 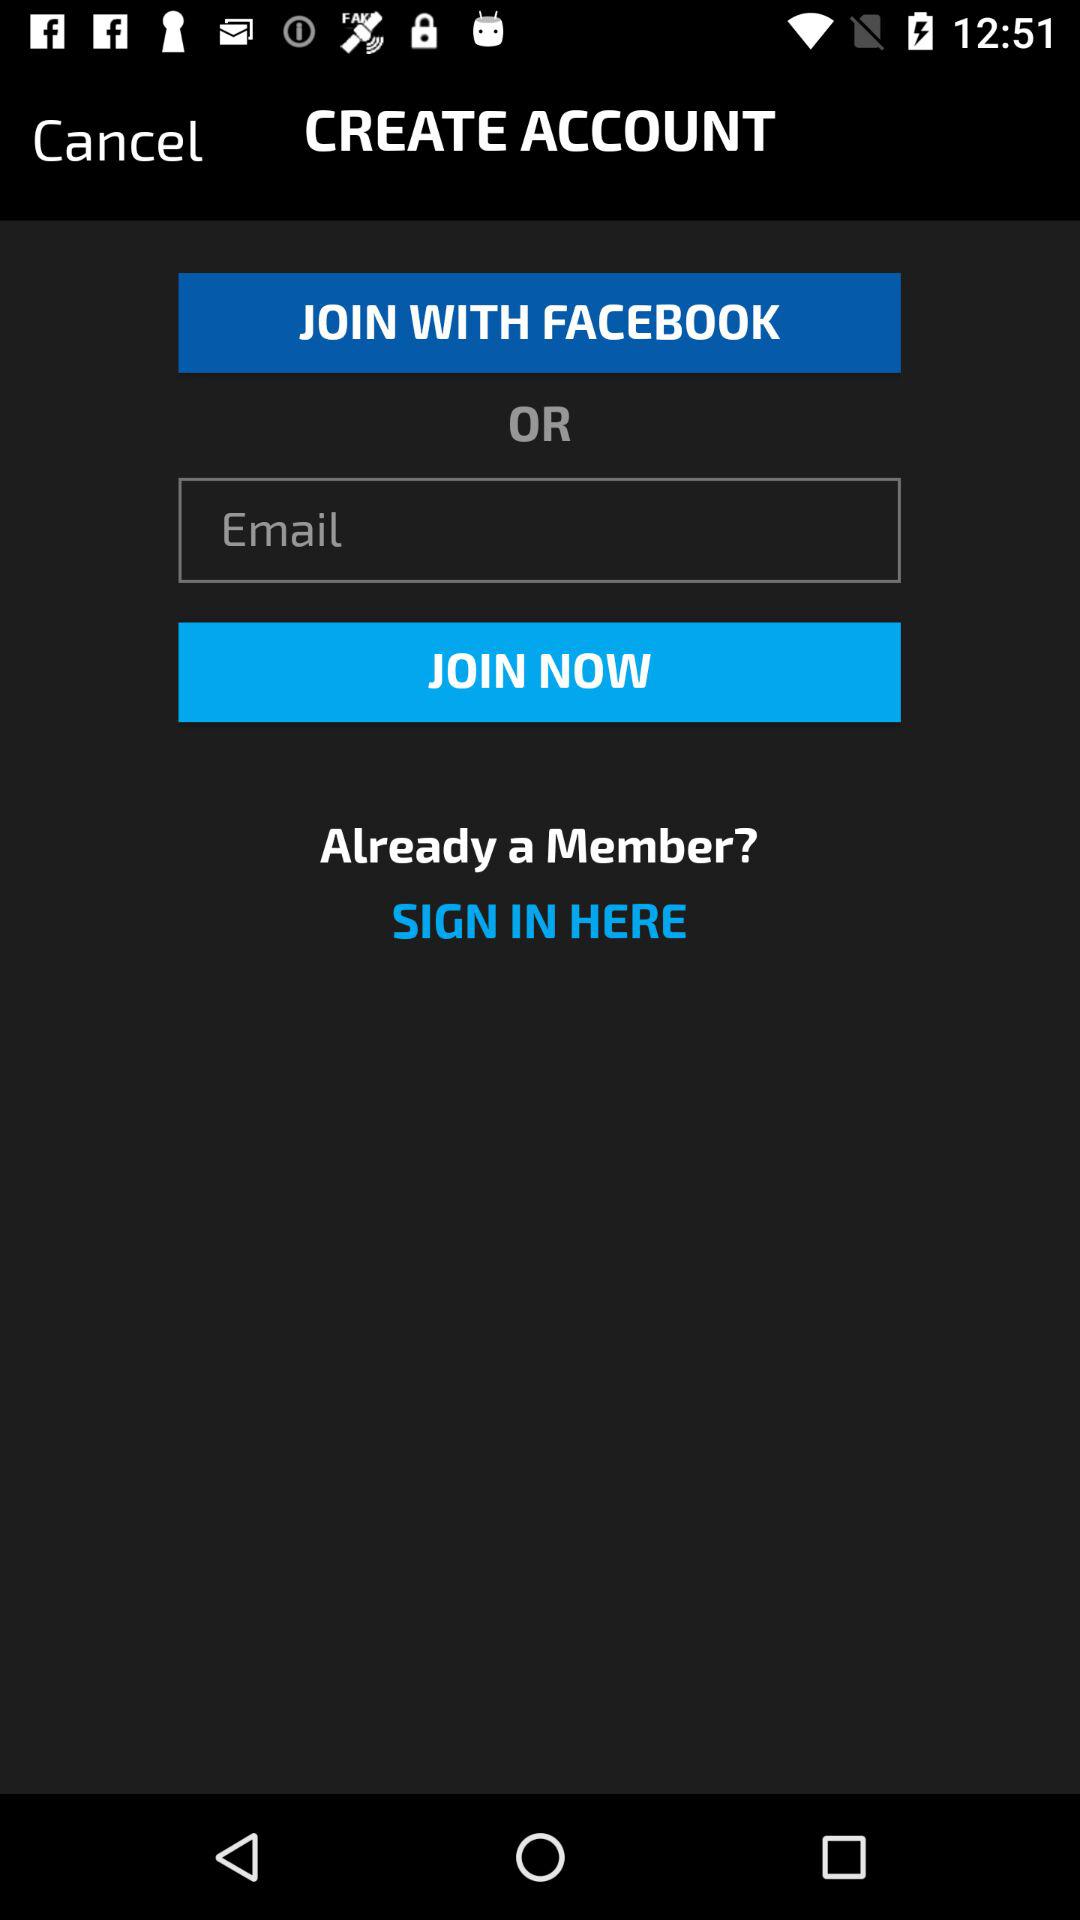 What do you see at coordinates (117, 141) in the screenshot?
I see `turn off the cancel` at bounding box center [117, 141].